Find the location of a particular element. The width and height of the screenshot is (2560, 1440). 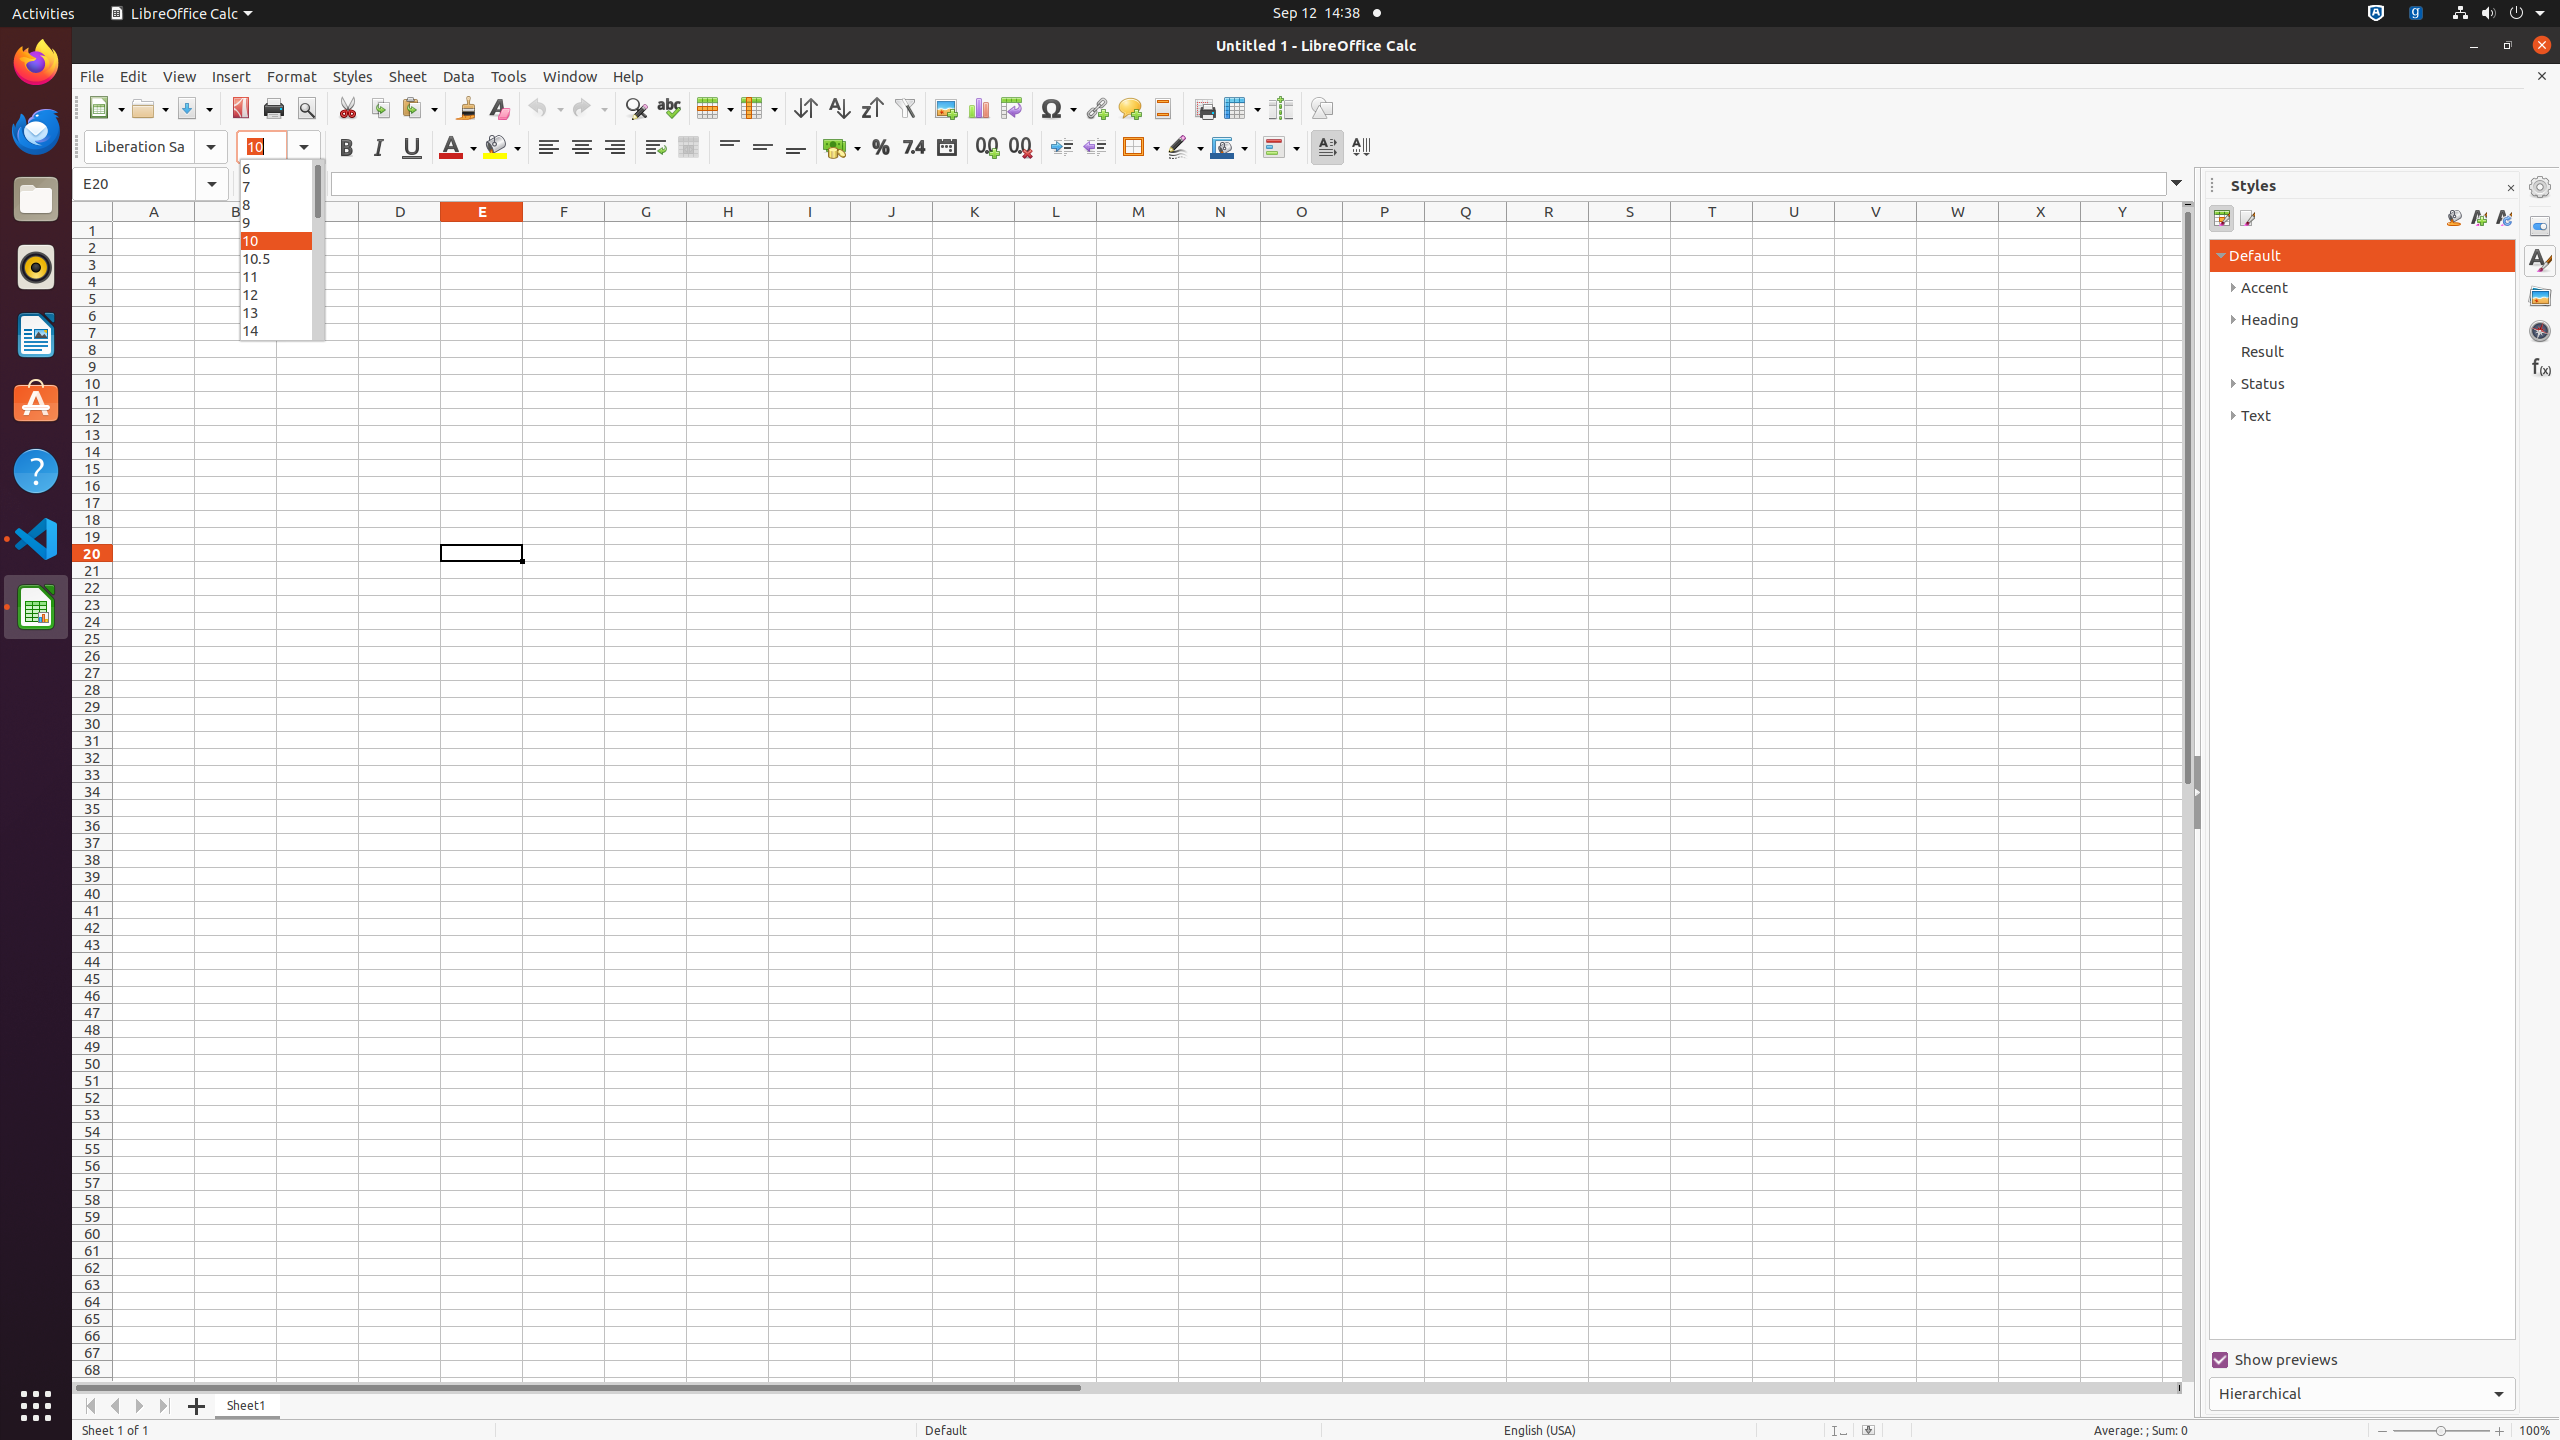

Hyperlink is located at coordinates (1096, 108).